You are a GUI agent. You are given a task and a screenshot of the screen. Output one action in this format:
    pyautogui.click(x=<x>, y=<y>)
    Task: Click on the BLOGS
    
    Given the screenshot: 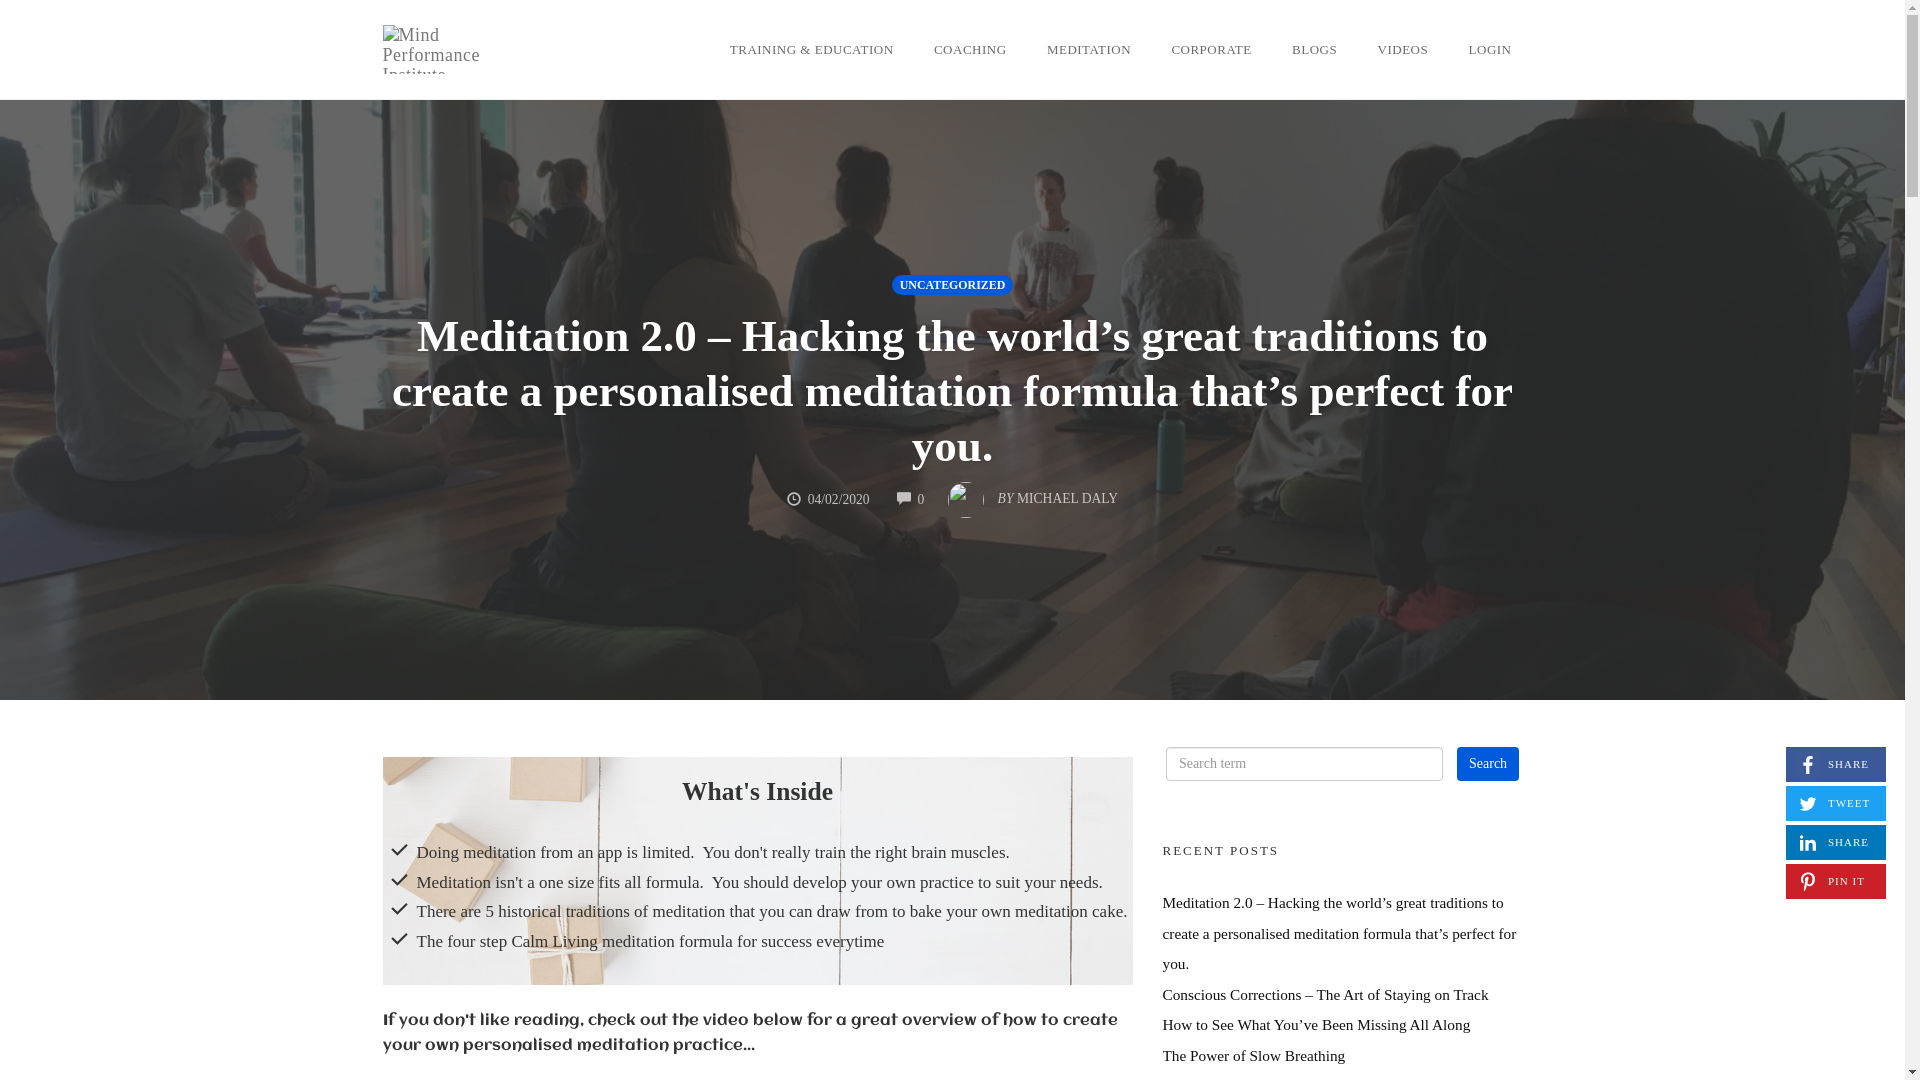 What is the action you would take?
    pyautogui.click(x=1314, y=50)
    